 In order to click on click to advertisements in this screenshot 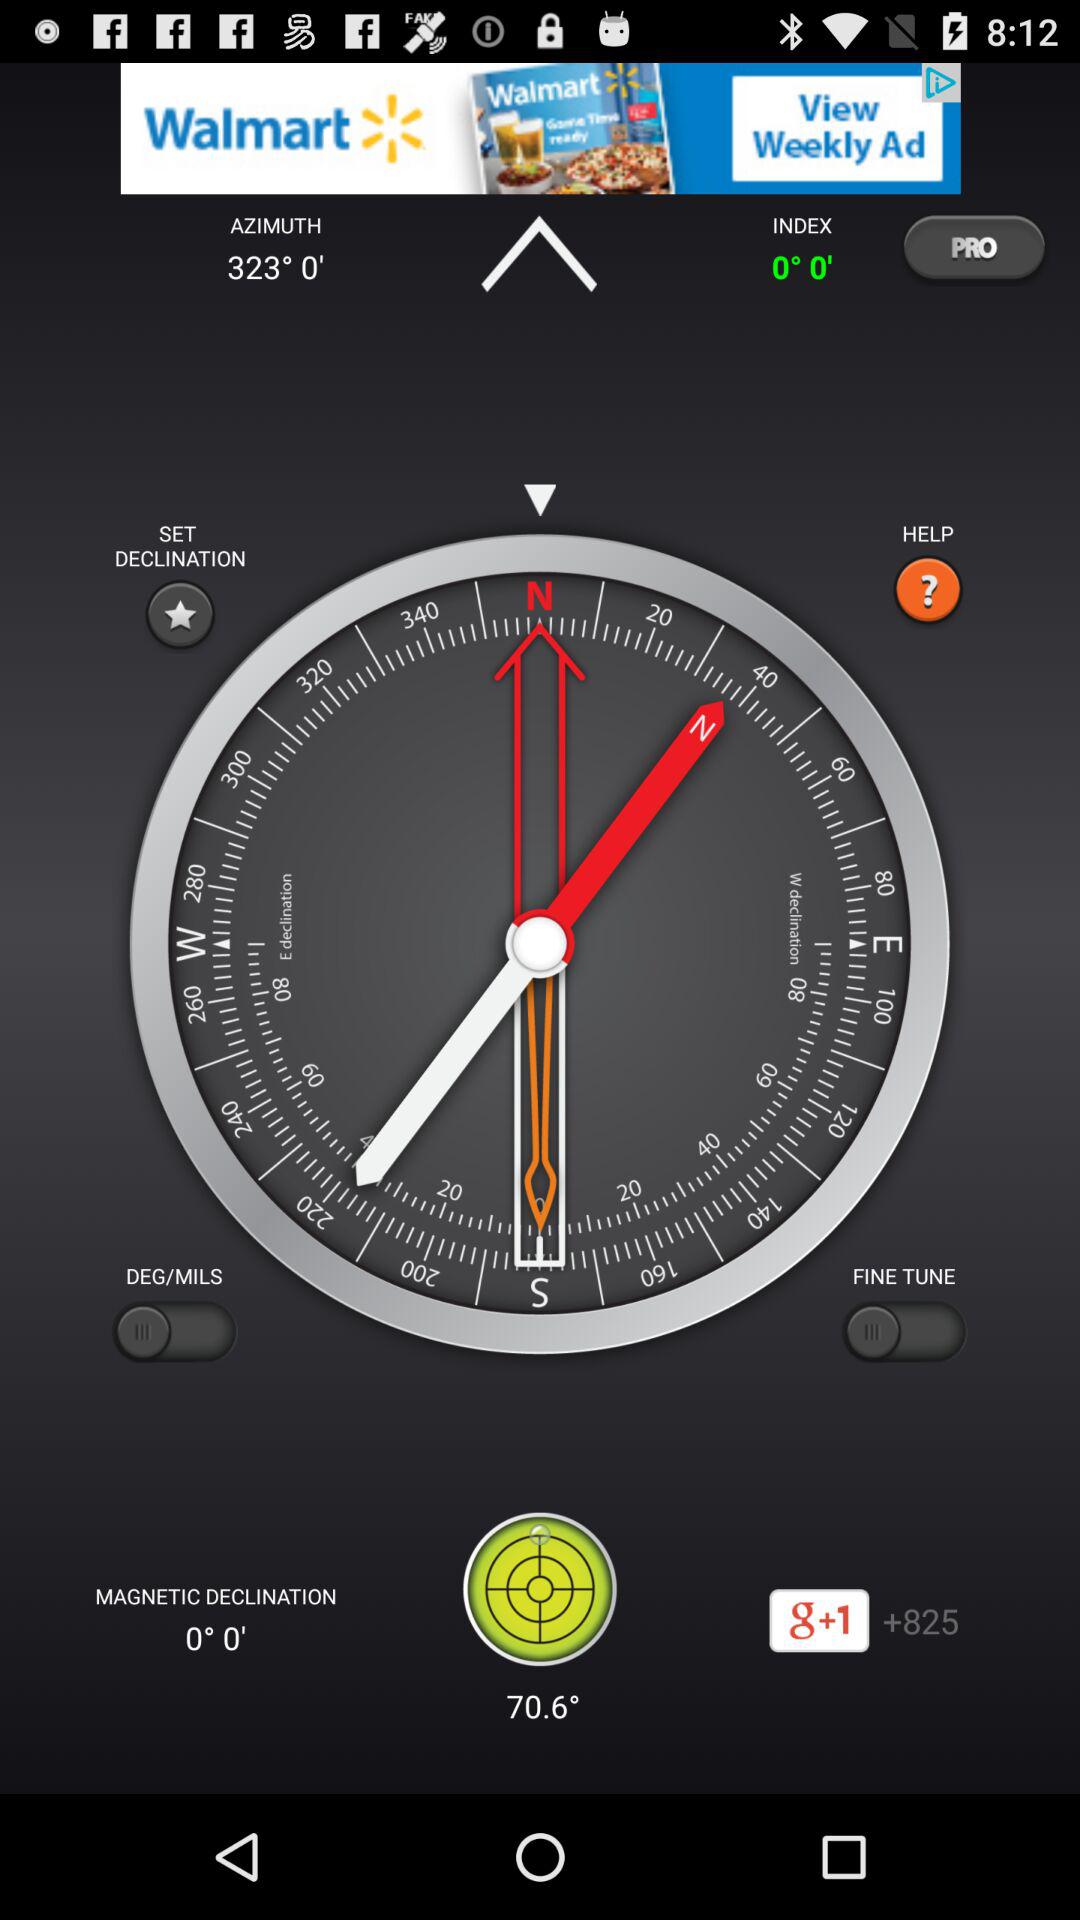, I will do `click(540, 128)`.